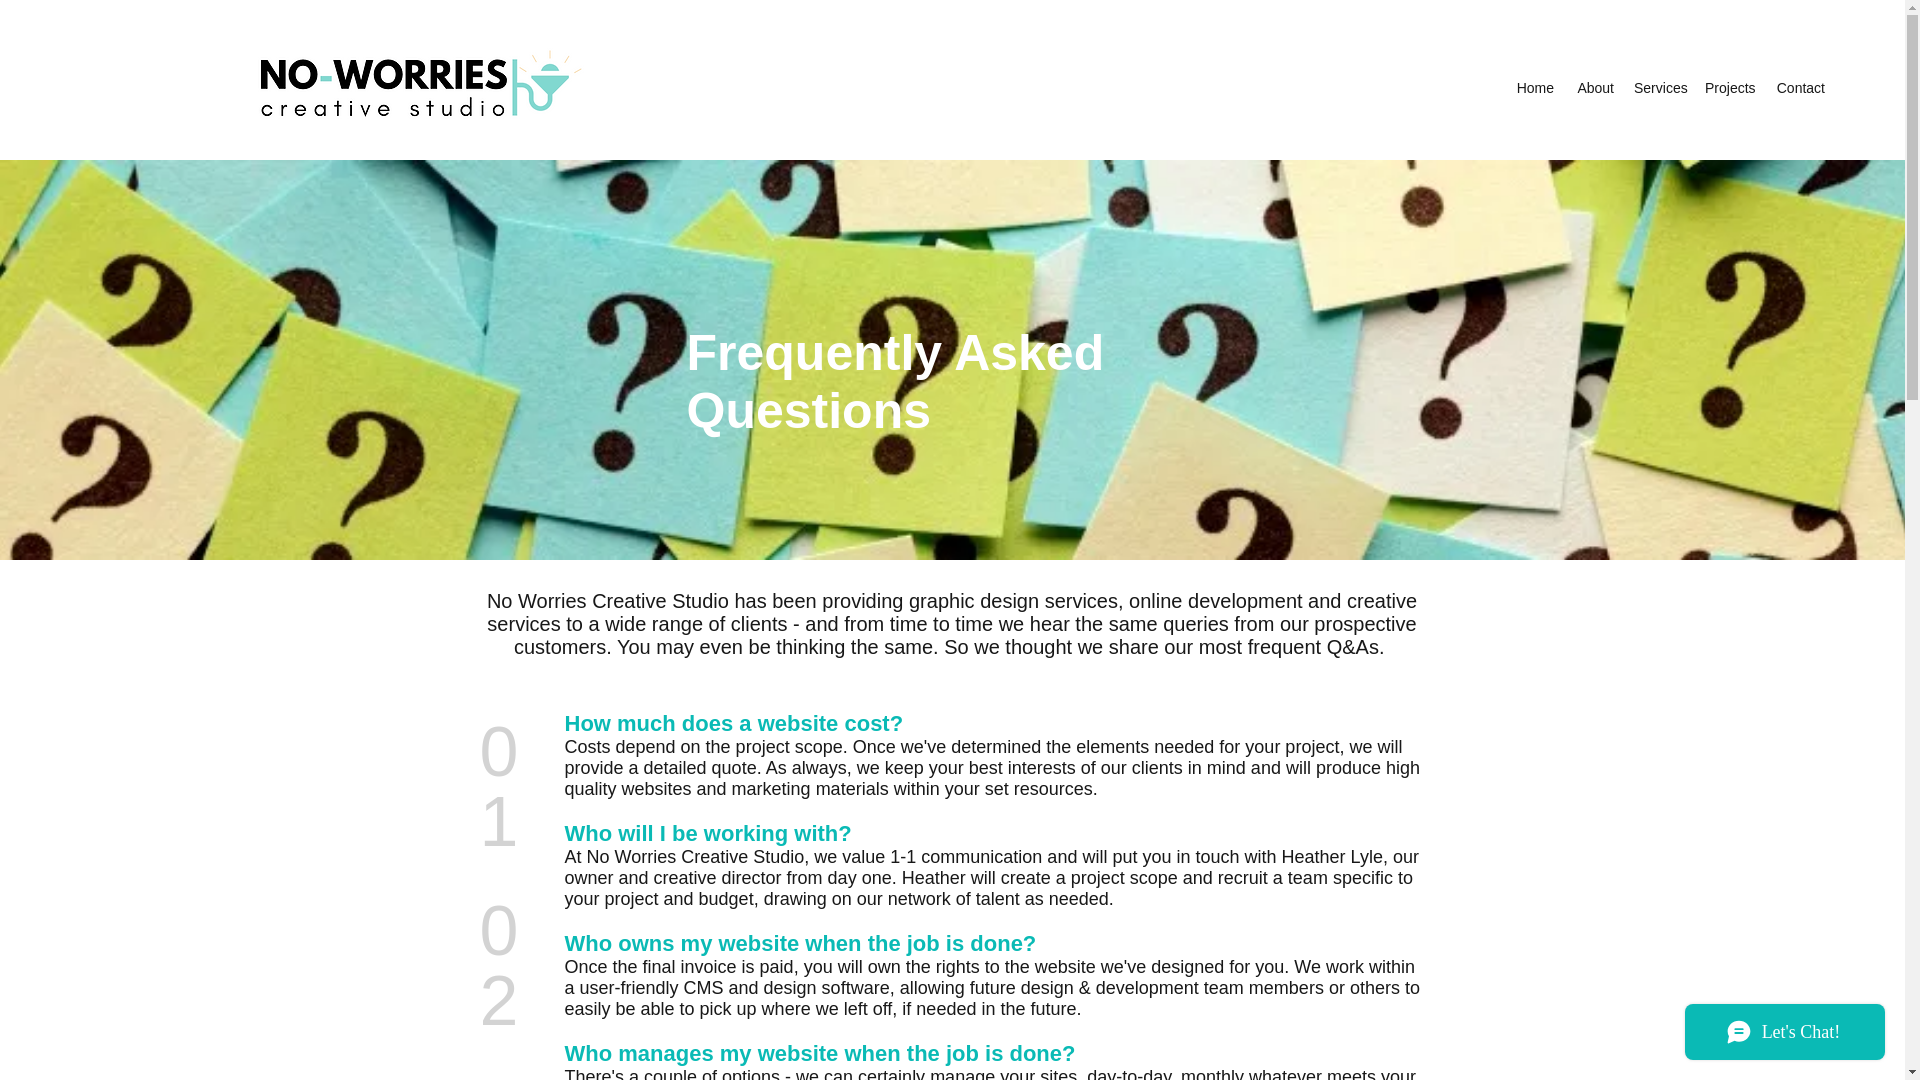 The image size is (1920, 1080). I want to click on Projects, so click(1730, 88).